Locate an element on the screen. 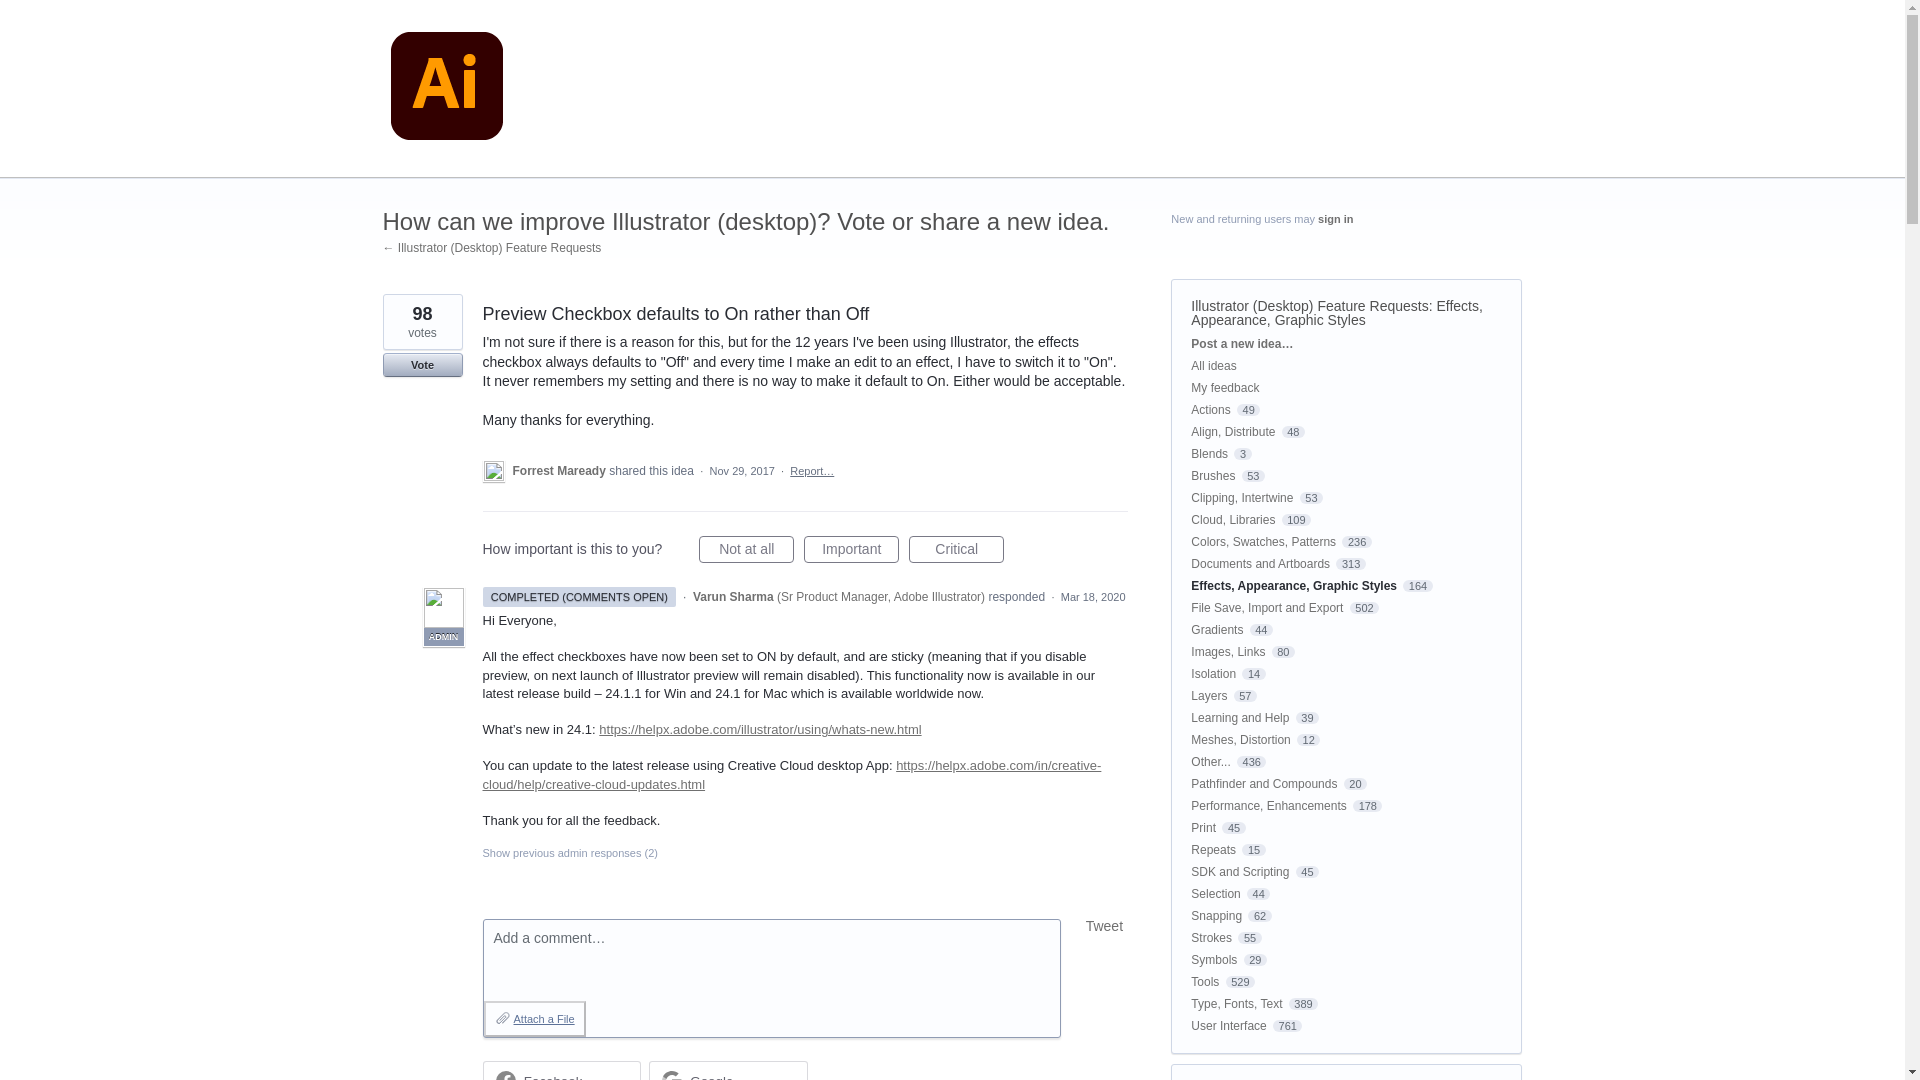  Google is located at coordinates (711, 1076).